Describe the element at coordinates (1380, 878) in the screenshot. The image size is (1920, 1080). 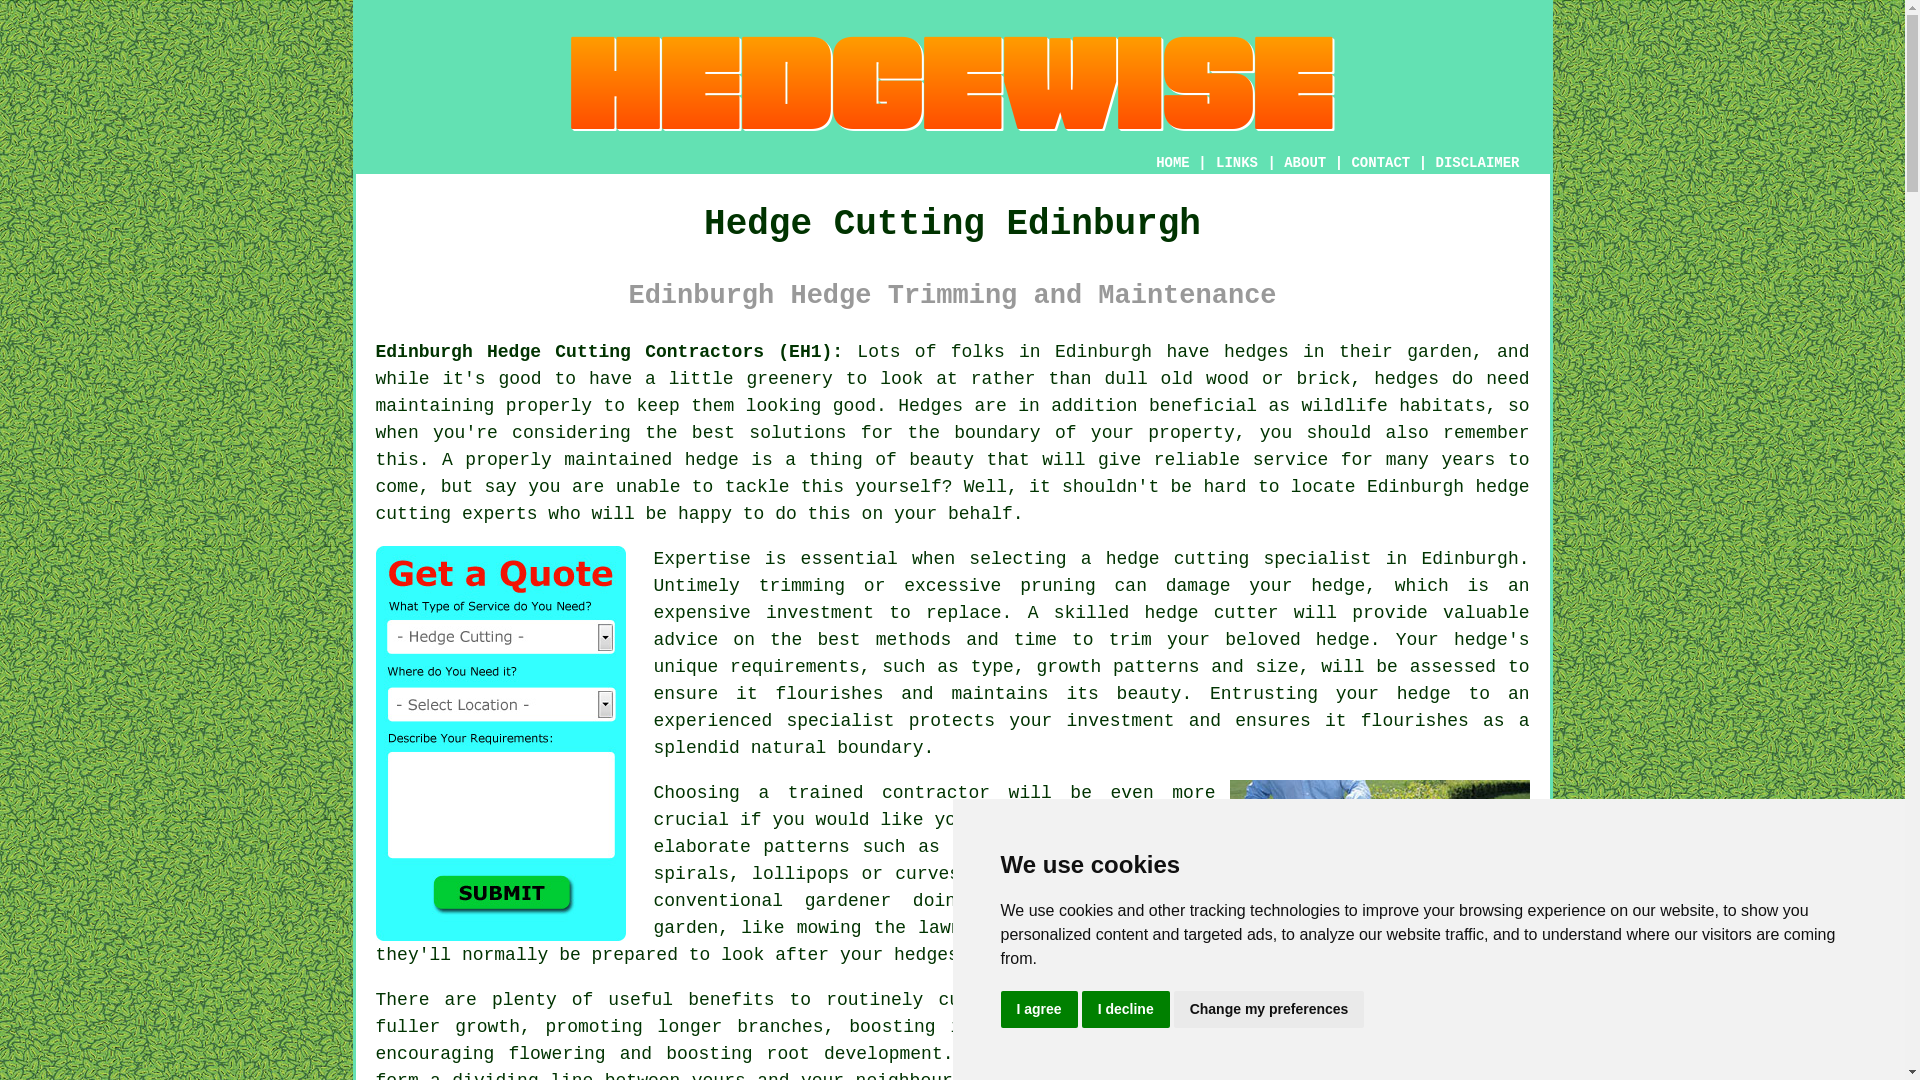
I see `Hedge Cutting Edinburgh` at that location.